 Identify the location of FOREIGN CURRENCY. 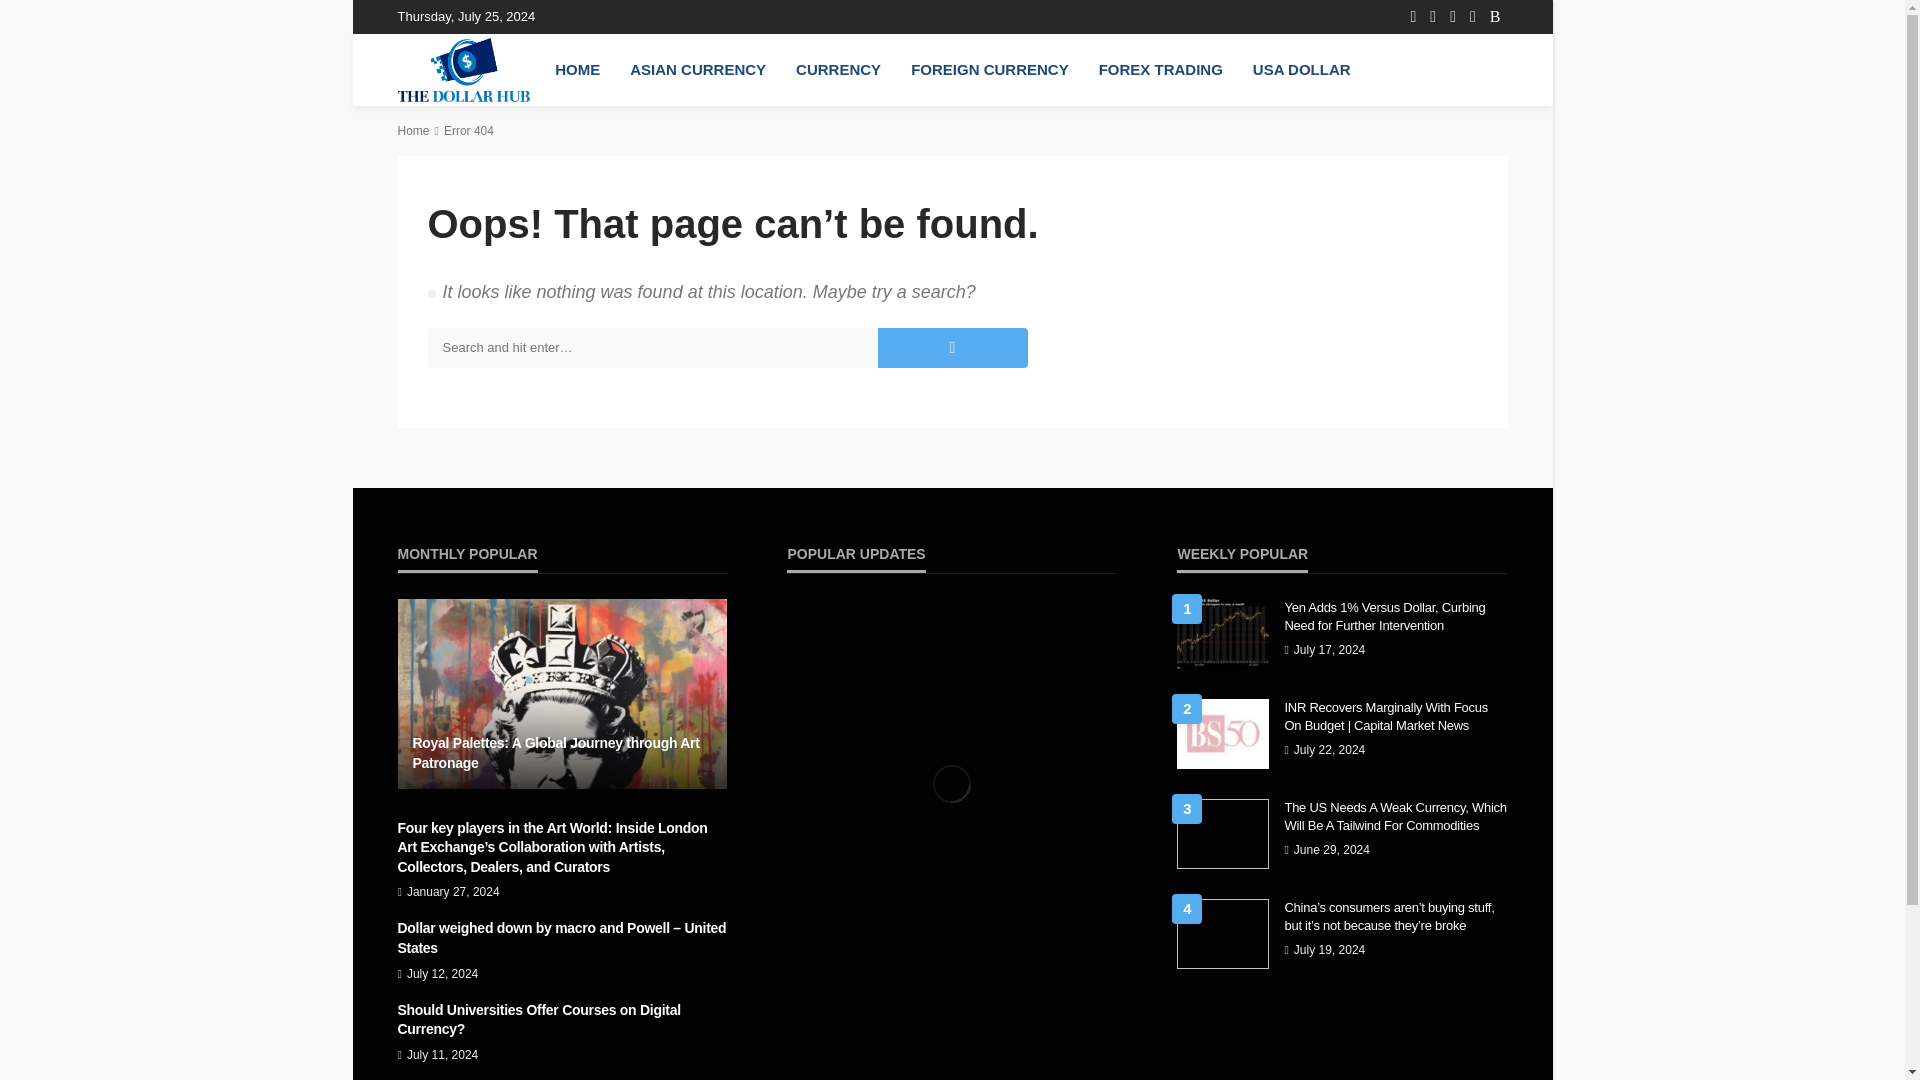
(990, 69).